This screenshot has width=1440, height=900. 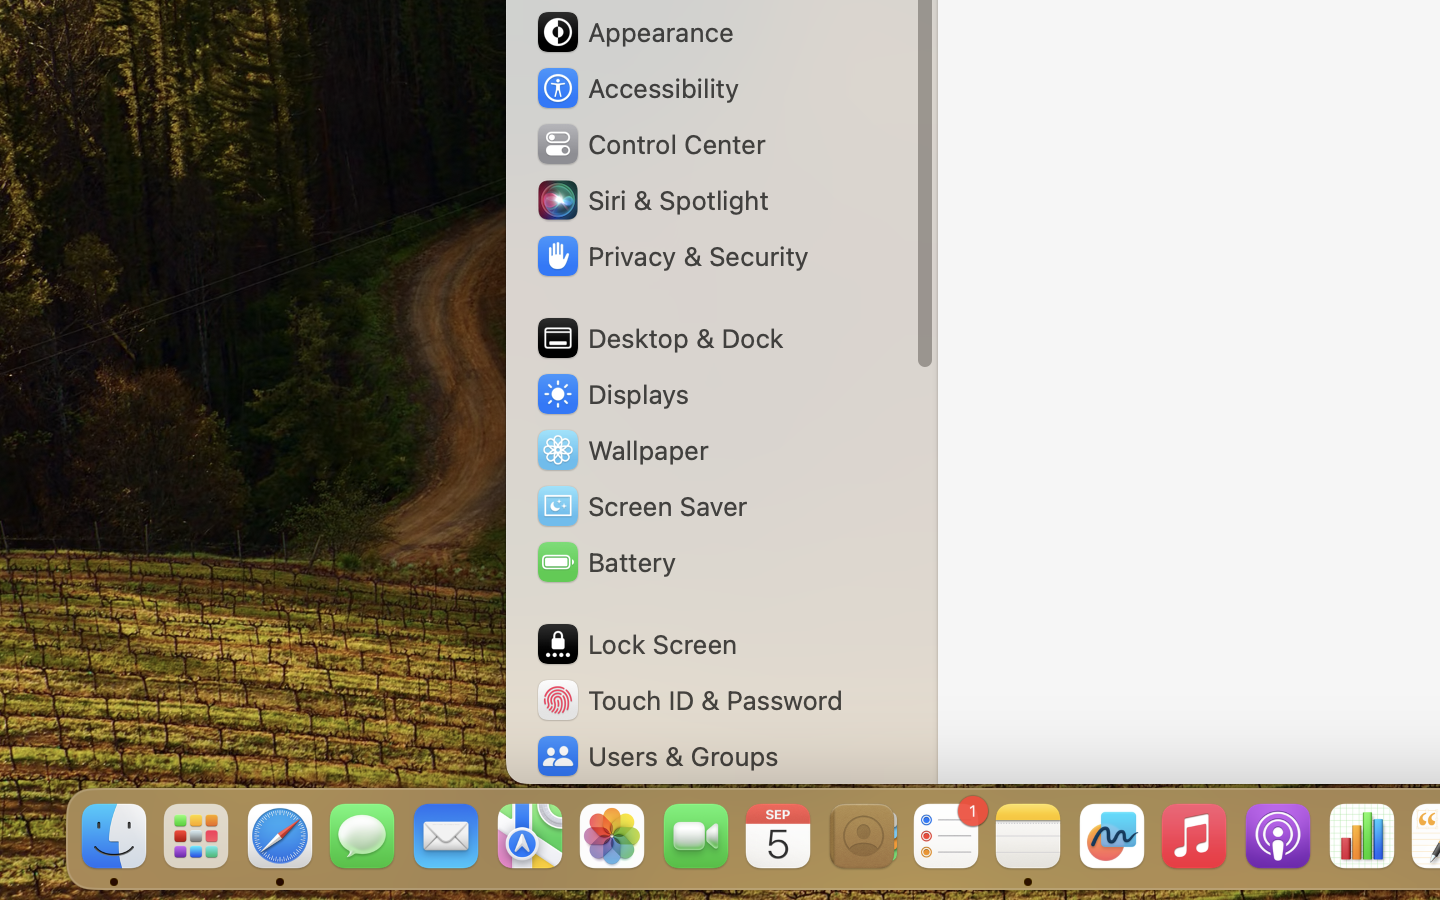 What do you see at coordinates (656, 756) in the screenshot?
I see `Users & Groups` at bounding box center [656, 756].